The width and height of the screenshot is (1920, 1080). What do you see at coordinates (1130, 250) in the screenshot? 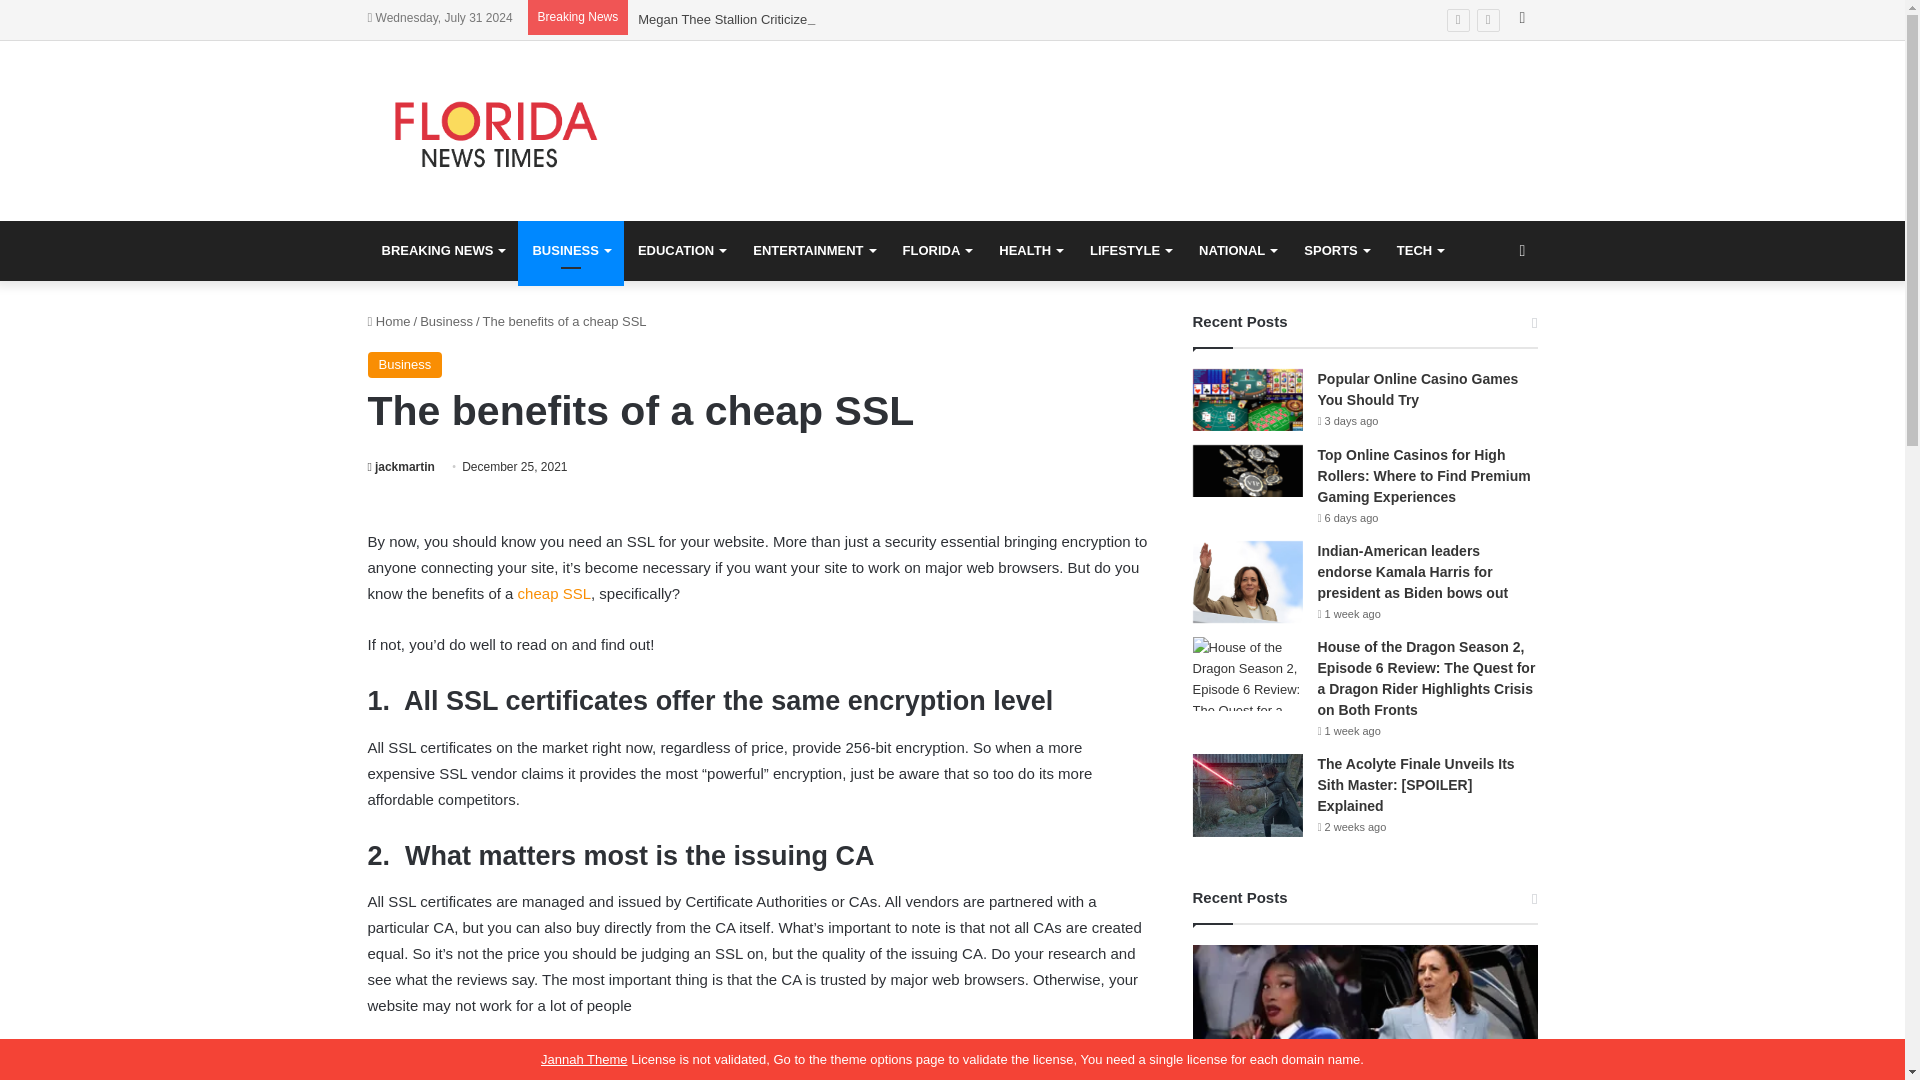
I see `LIFESTYLE` at bounding box center [1130, 250].